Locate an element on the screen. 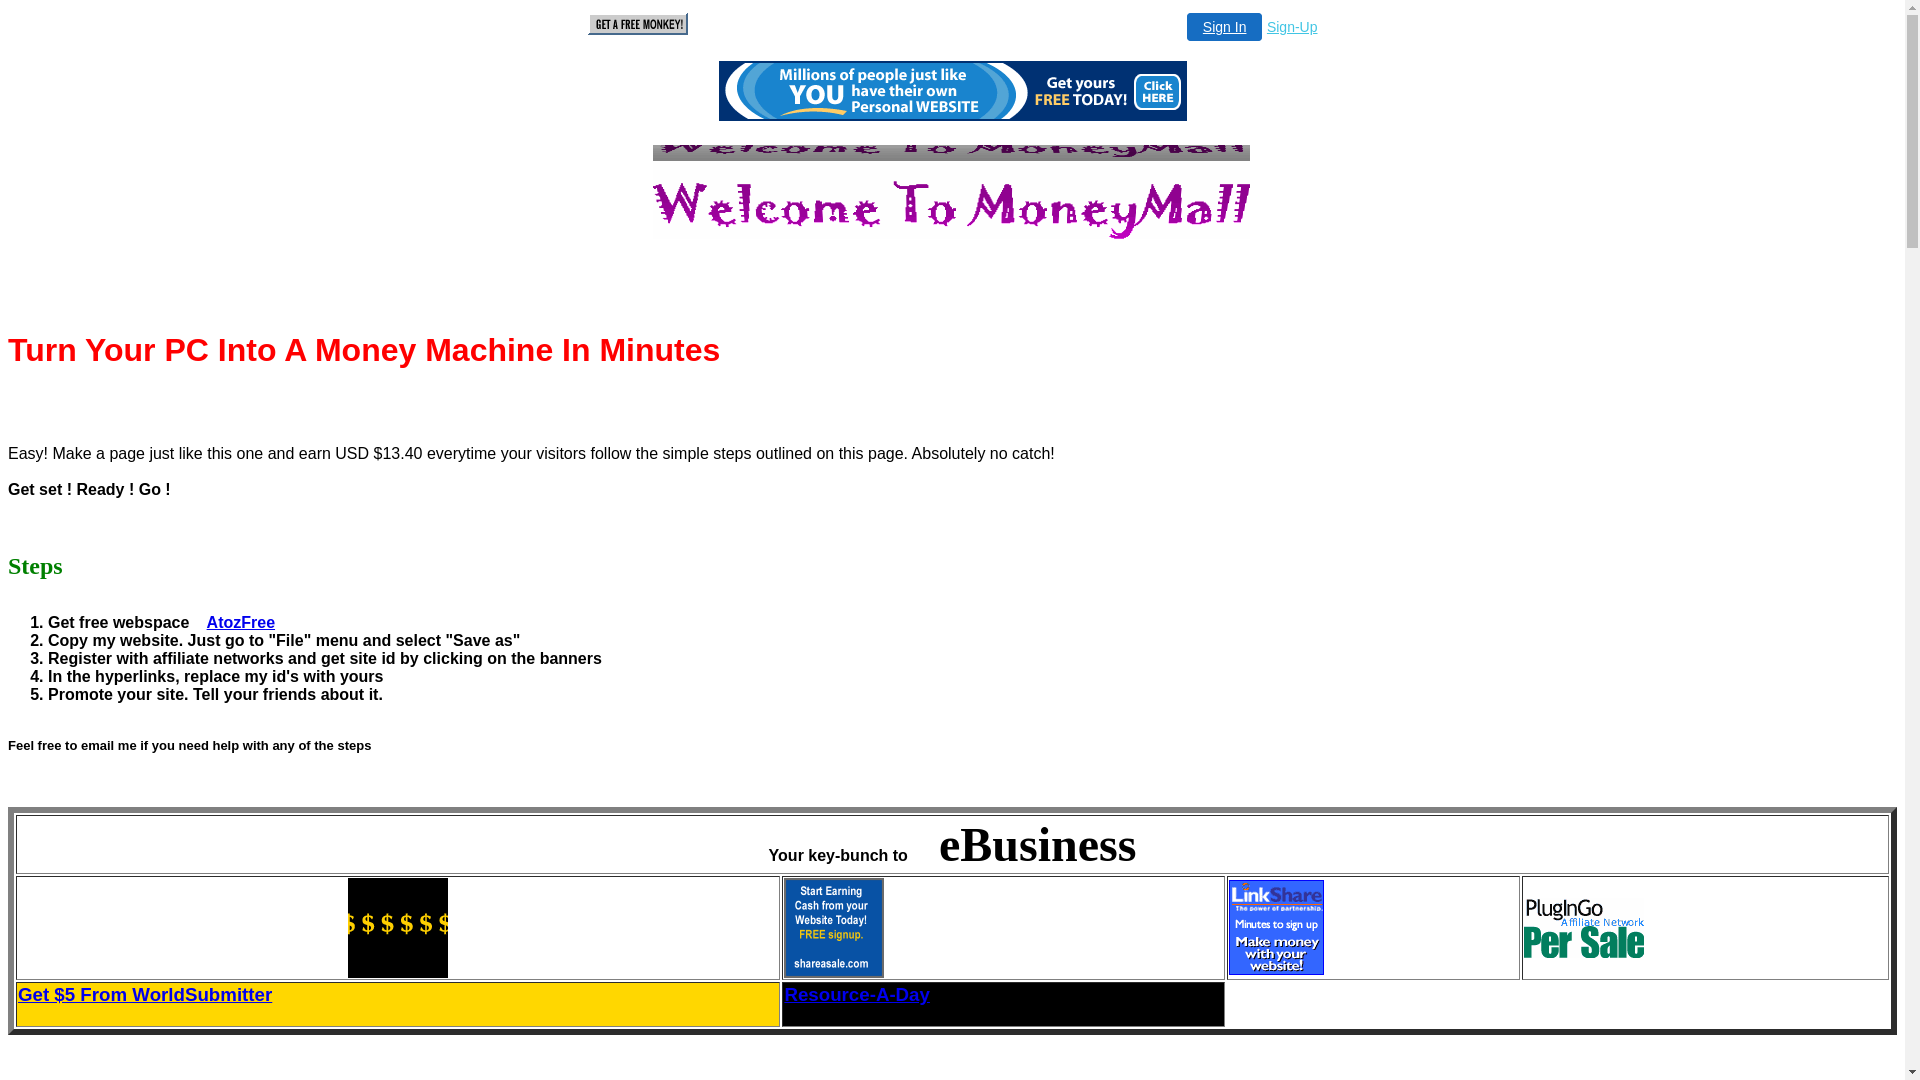  AtozFree is located at coordinates (241, 622).